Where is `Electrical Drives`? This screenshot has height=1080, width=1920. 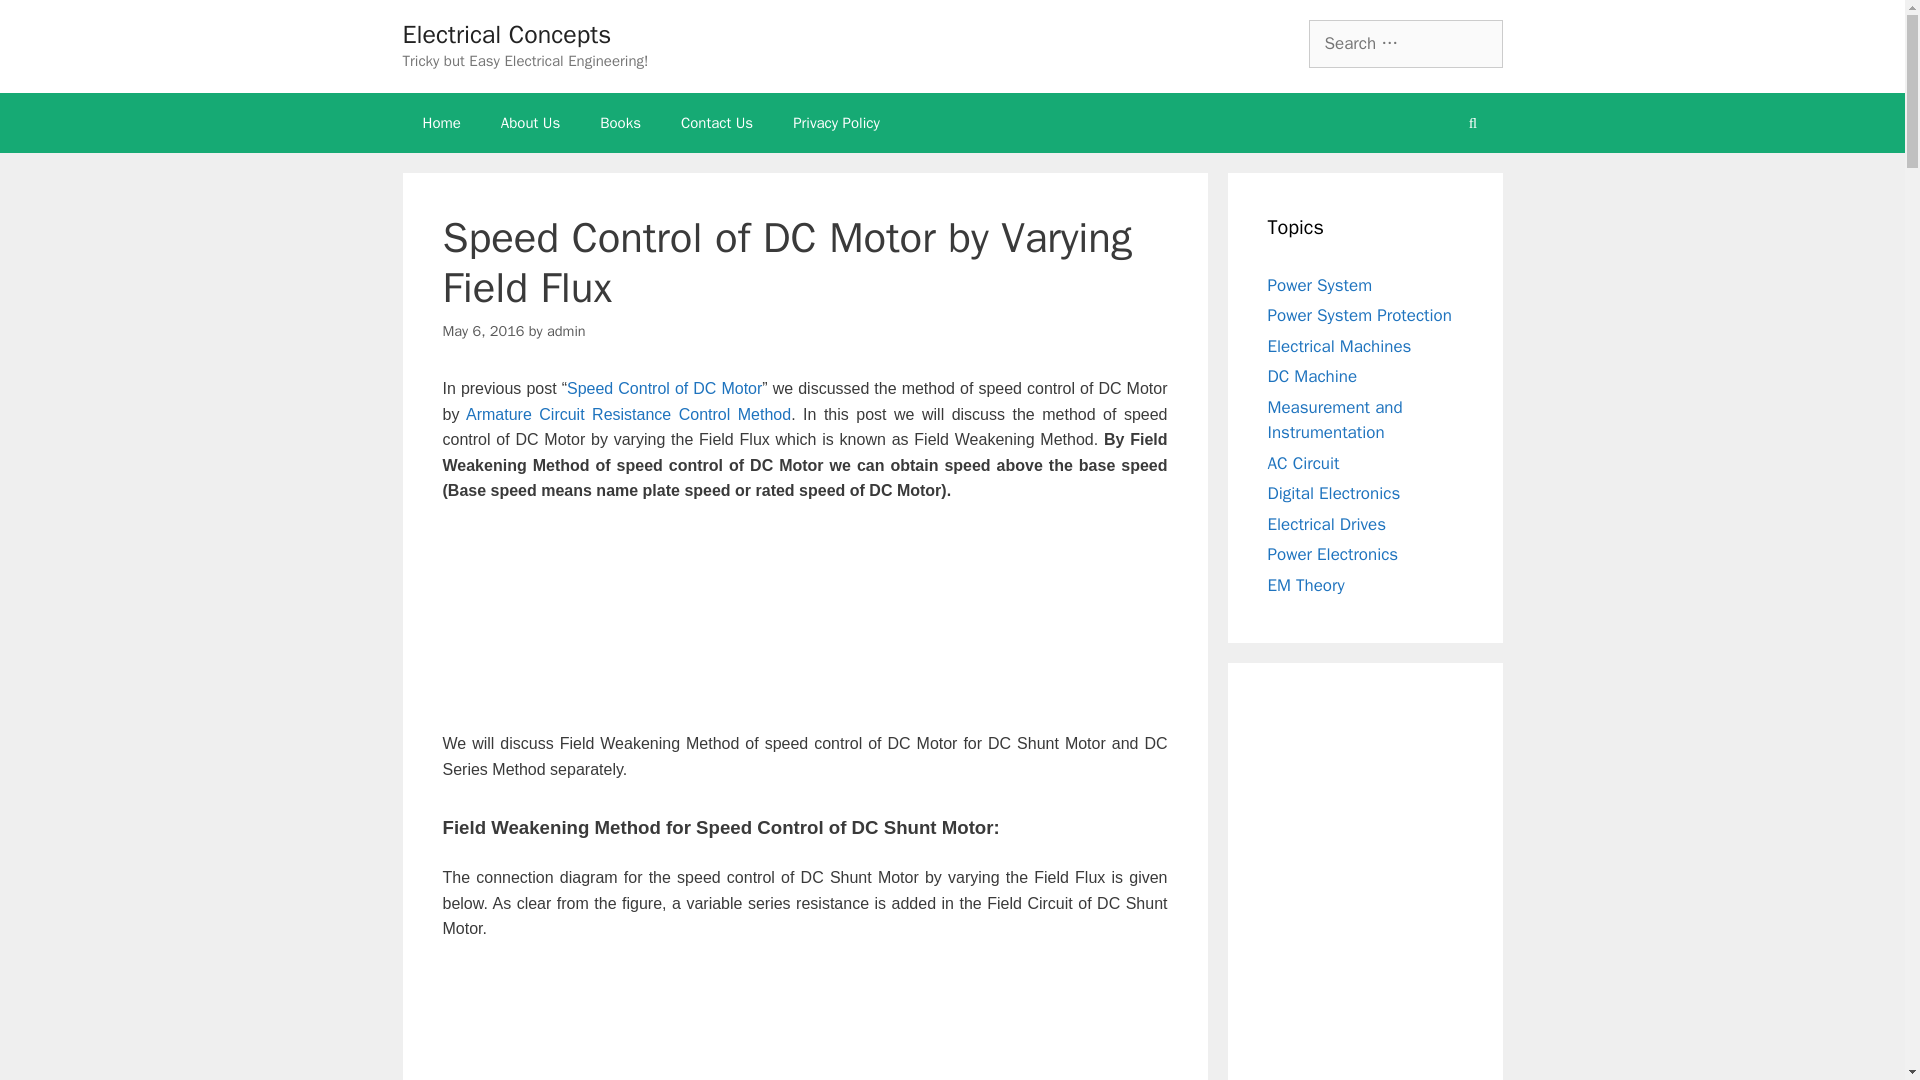
Electrical Drives is located at coordinates (1326, 524).